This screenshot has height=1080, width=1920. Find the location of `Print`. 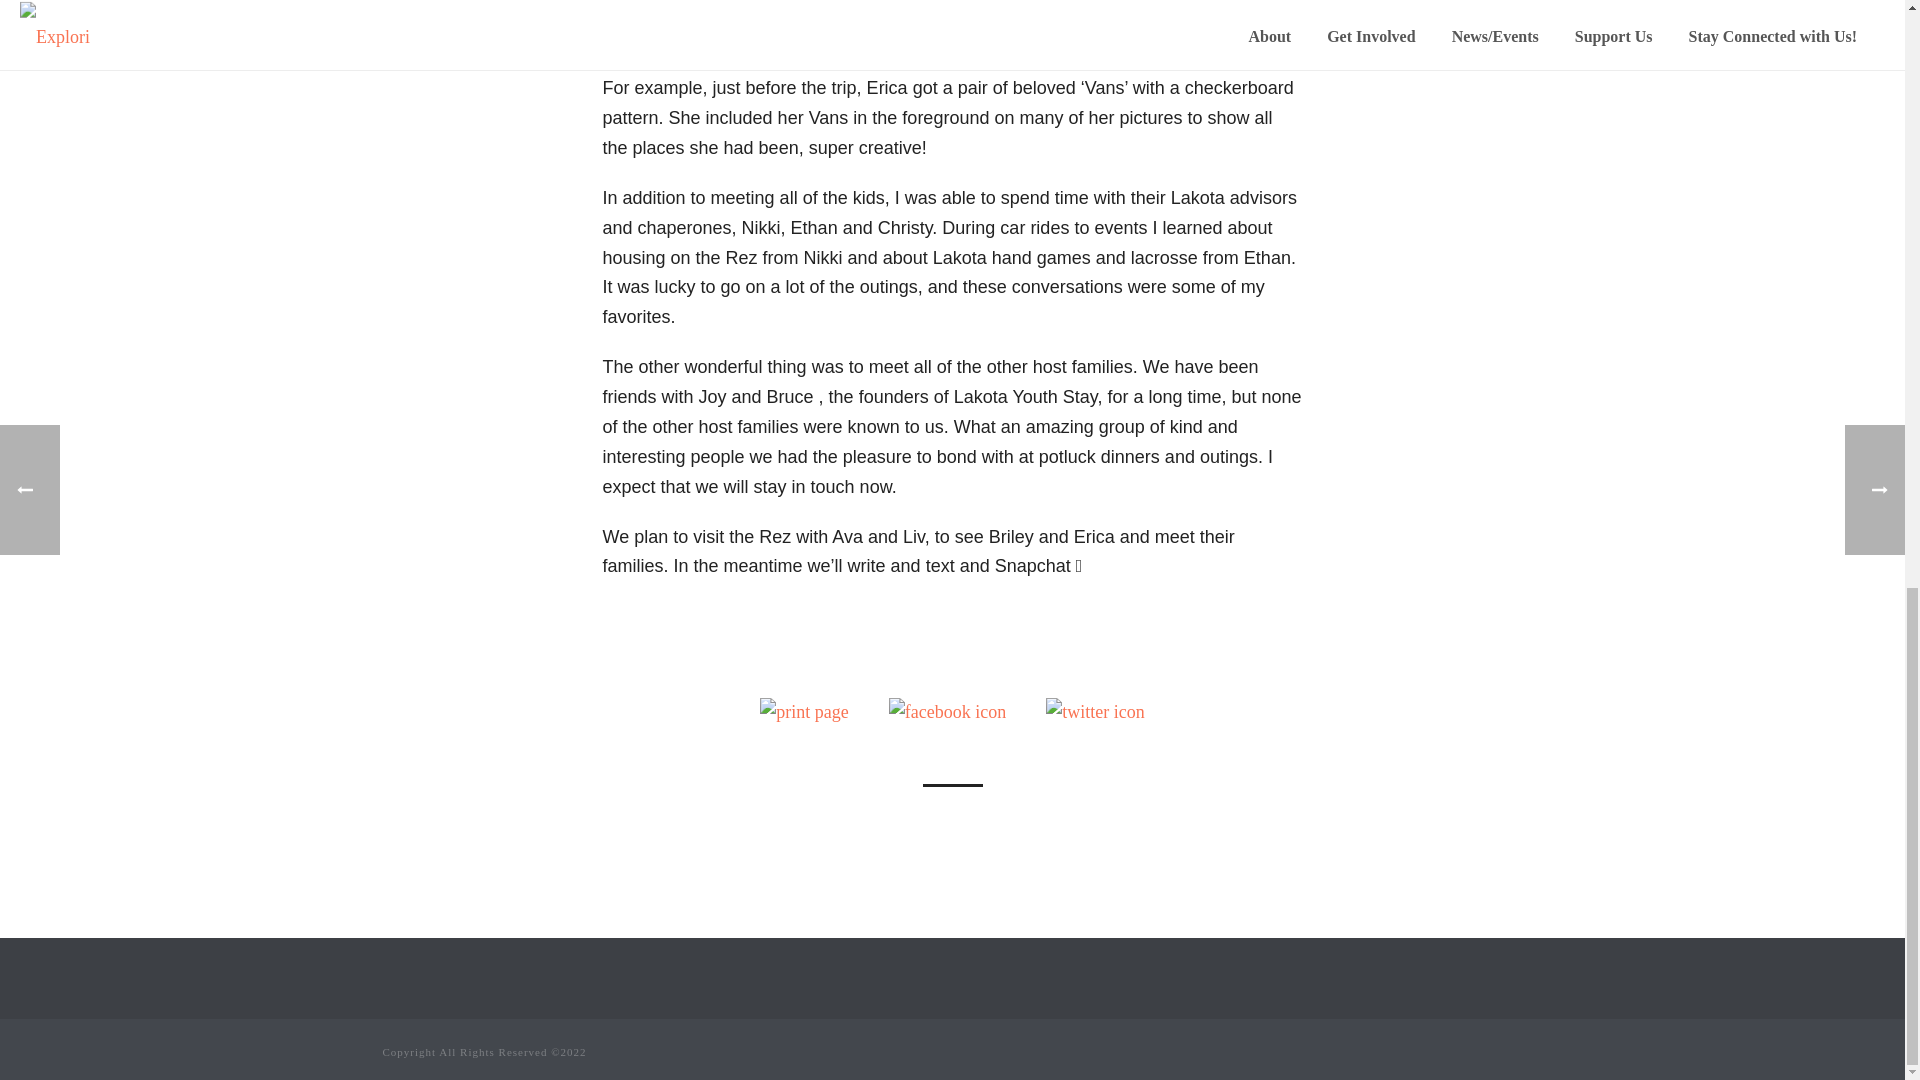

Print is located at coordinates (804, 710).